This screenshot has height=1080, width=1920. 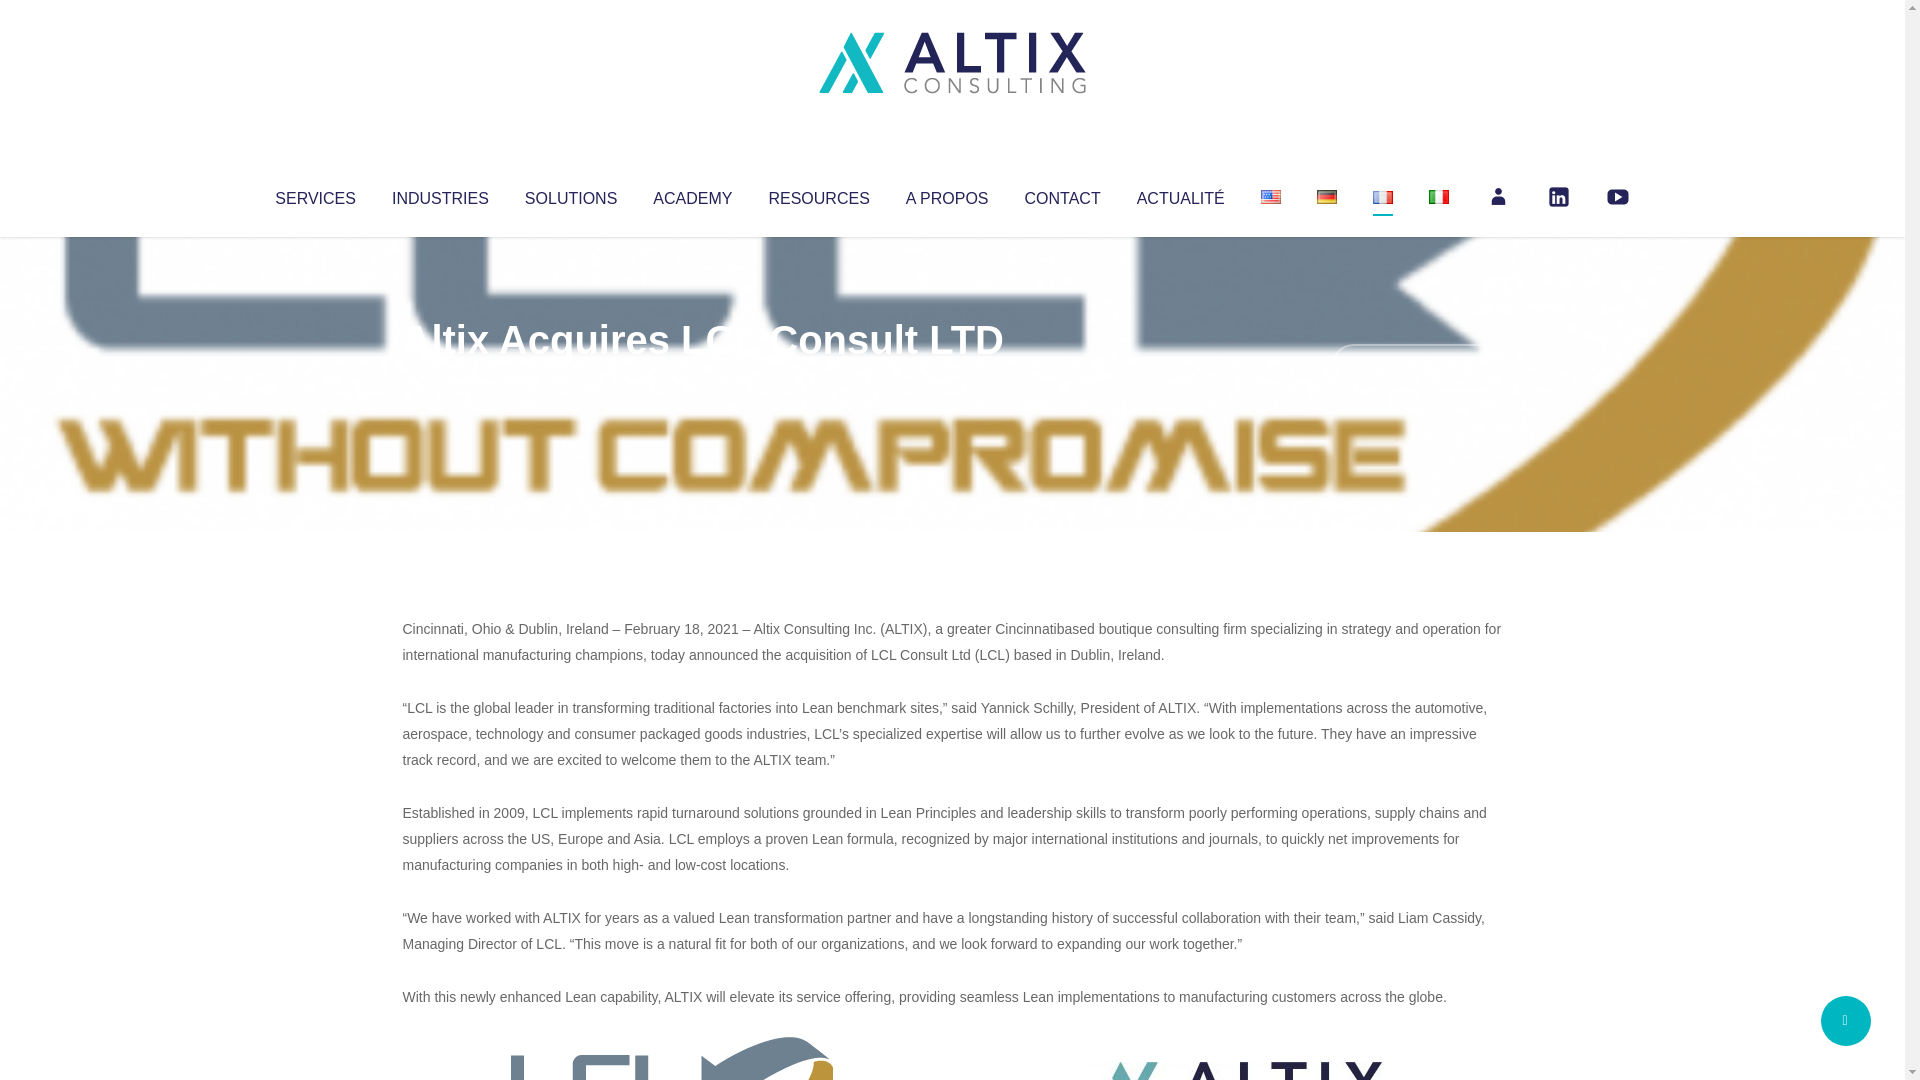 What do you see at coordinates (1416, 366) in the screenshot?
I see `No Comments` at bounding box center [1416, 366].